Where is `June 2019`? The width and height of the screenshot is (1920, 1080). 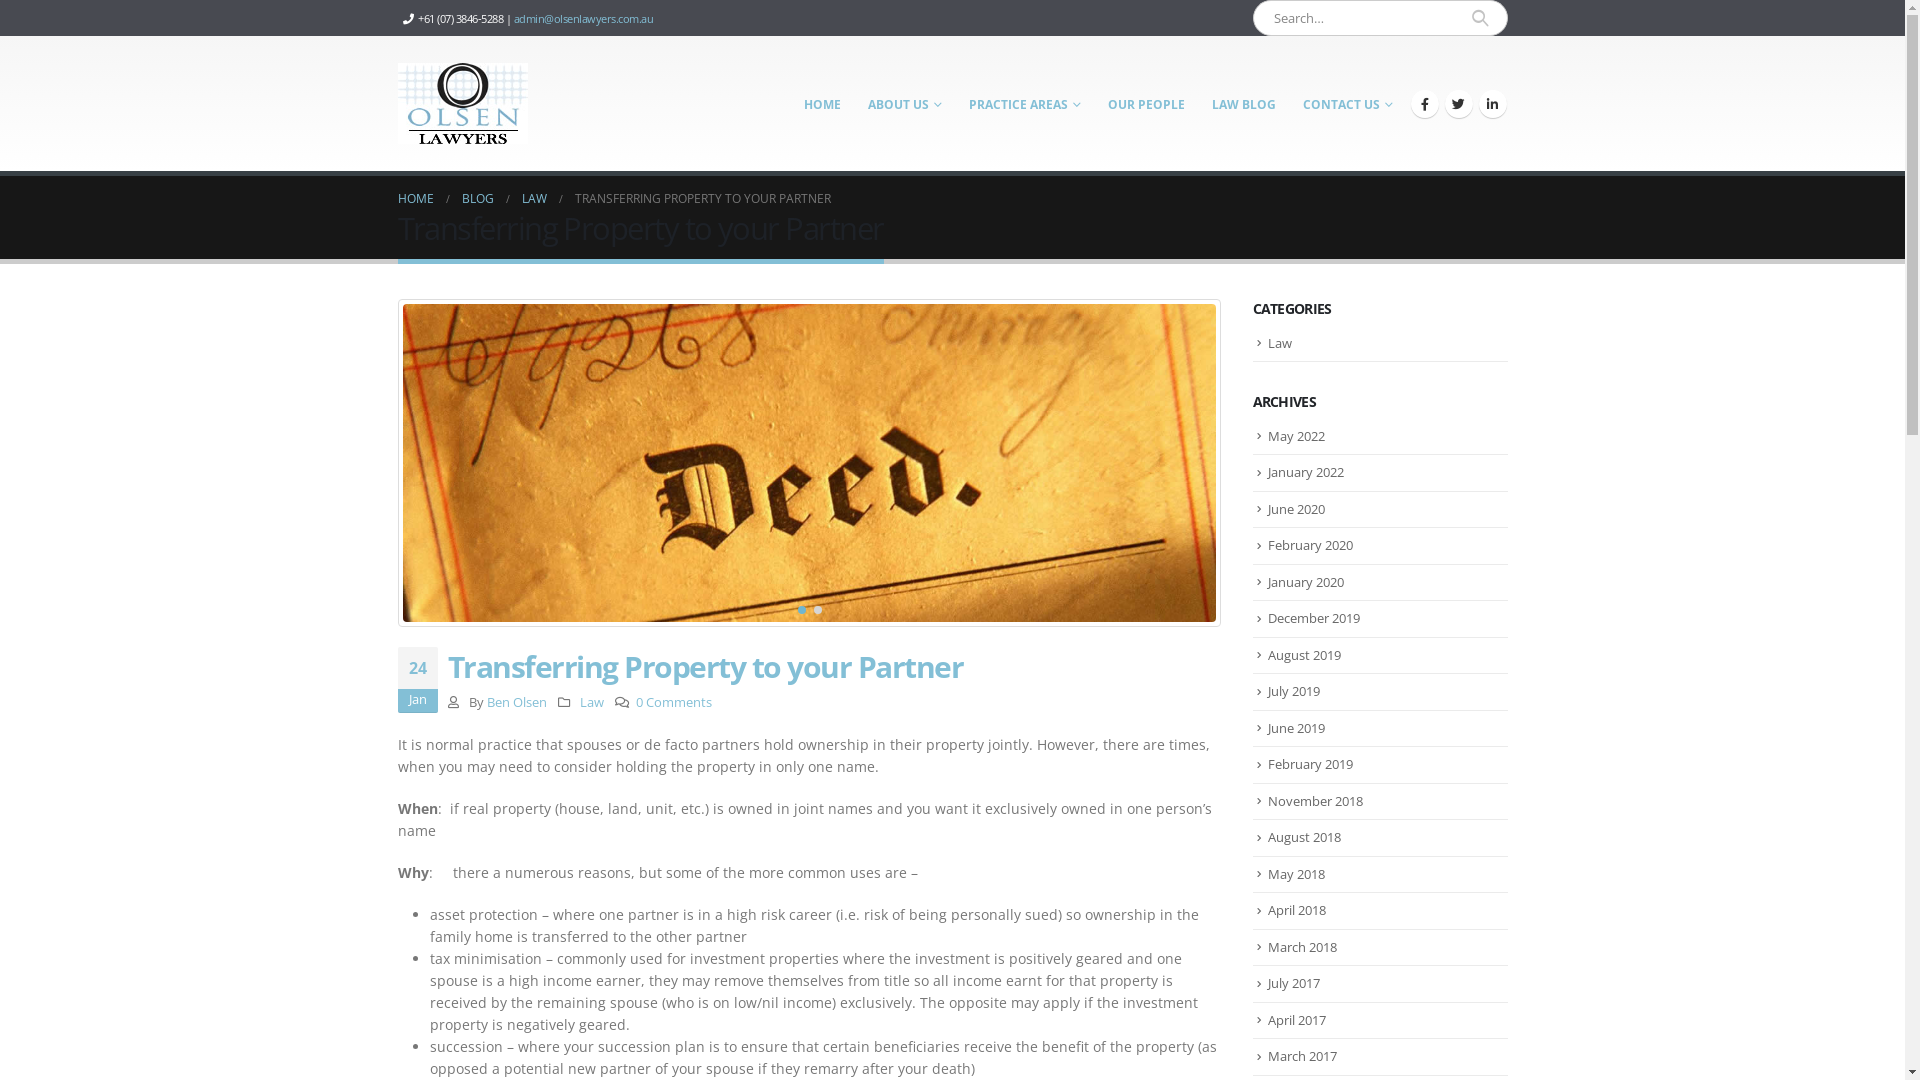
June 2019 is located at coordinates (1296, 728).